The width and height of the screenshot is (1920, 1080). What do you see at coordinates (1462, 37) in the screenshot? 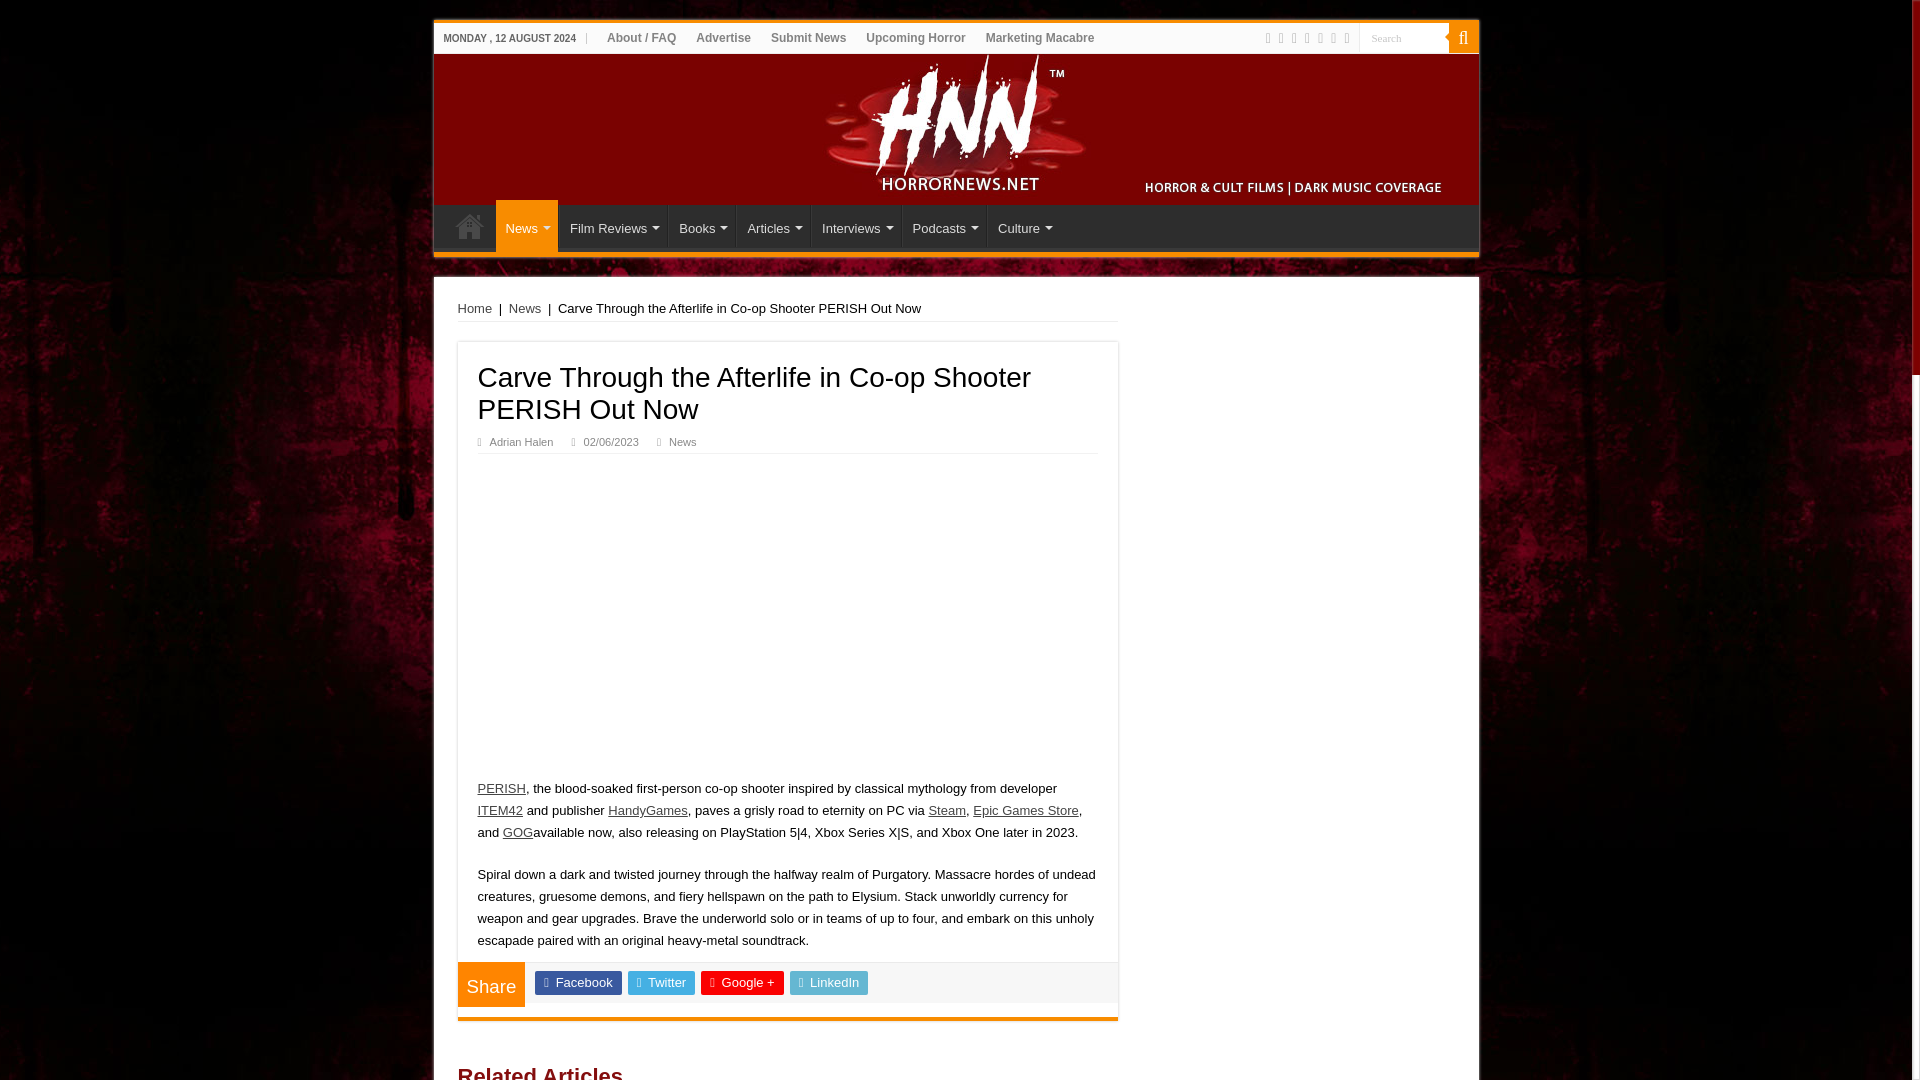
I see `Search` at bounding box center [1462, 37].